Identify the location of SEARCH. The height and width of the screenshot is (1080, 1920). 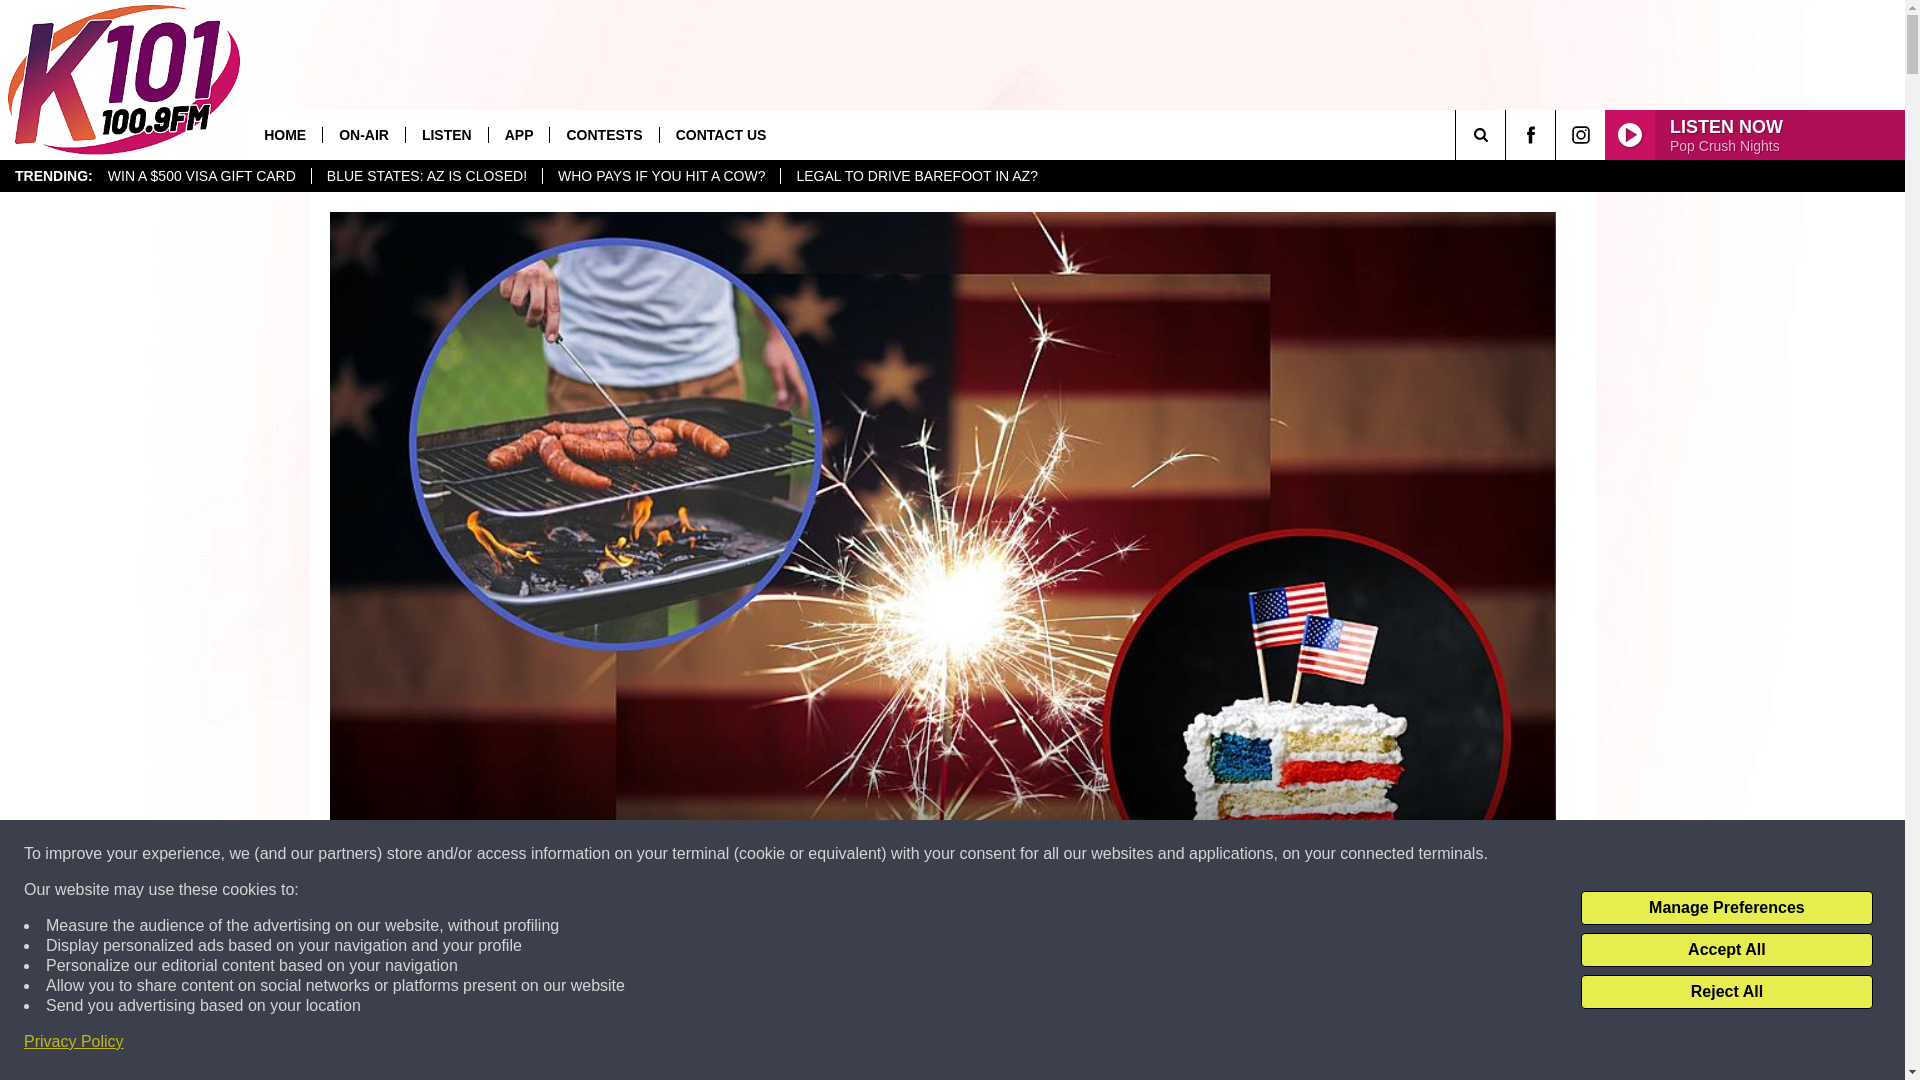
(1508, 134).